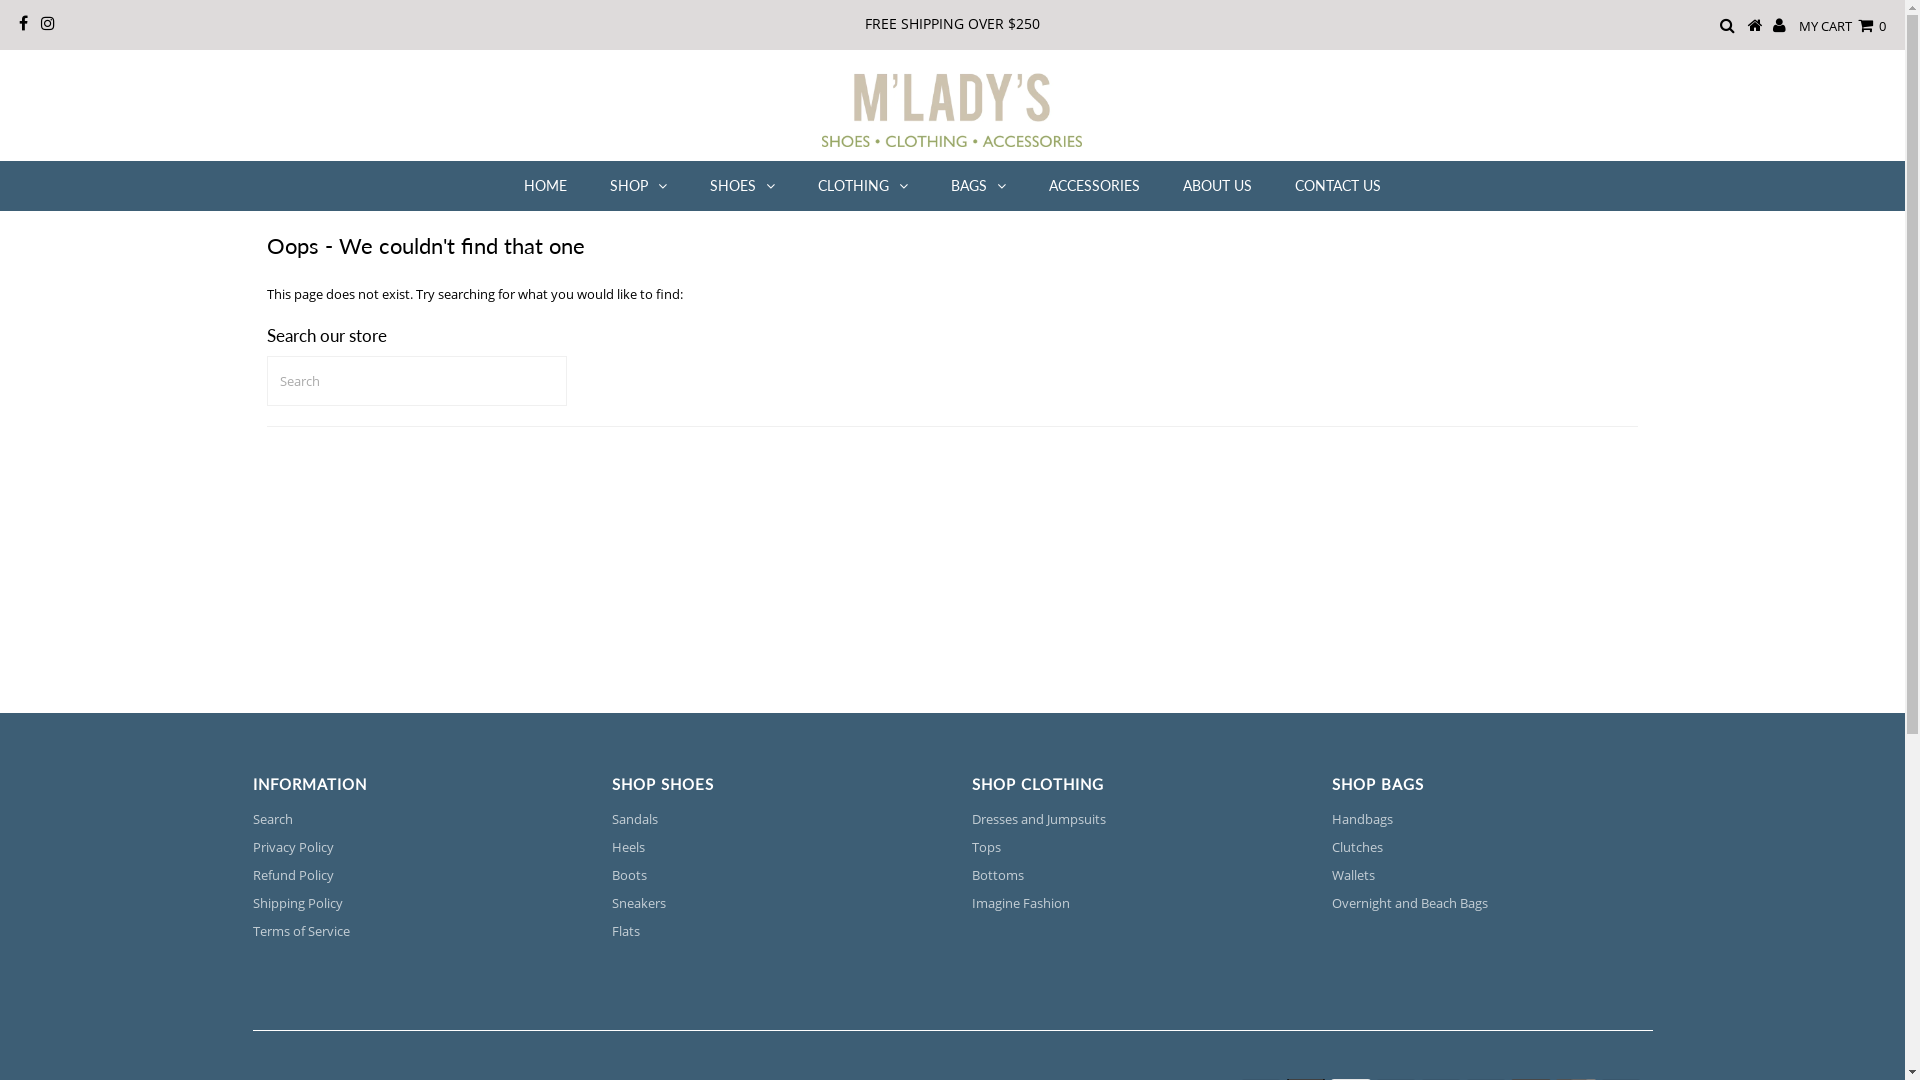 The image size is (1920, 1080). Describe the element at coordinates (998, 875) in the screenshot. I see `Bottoms` at that location.